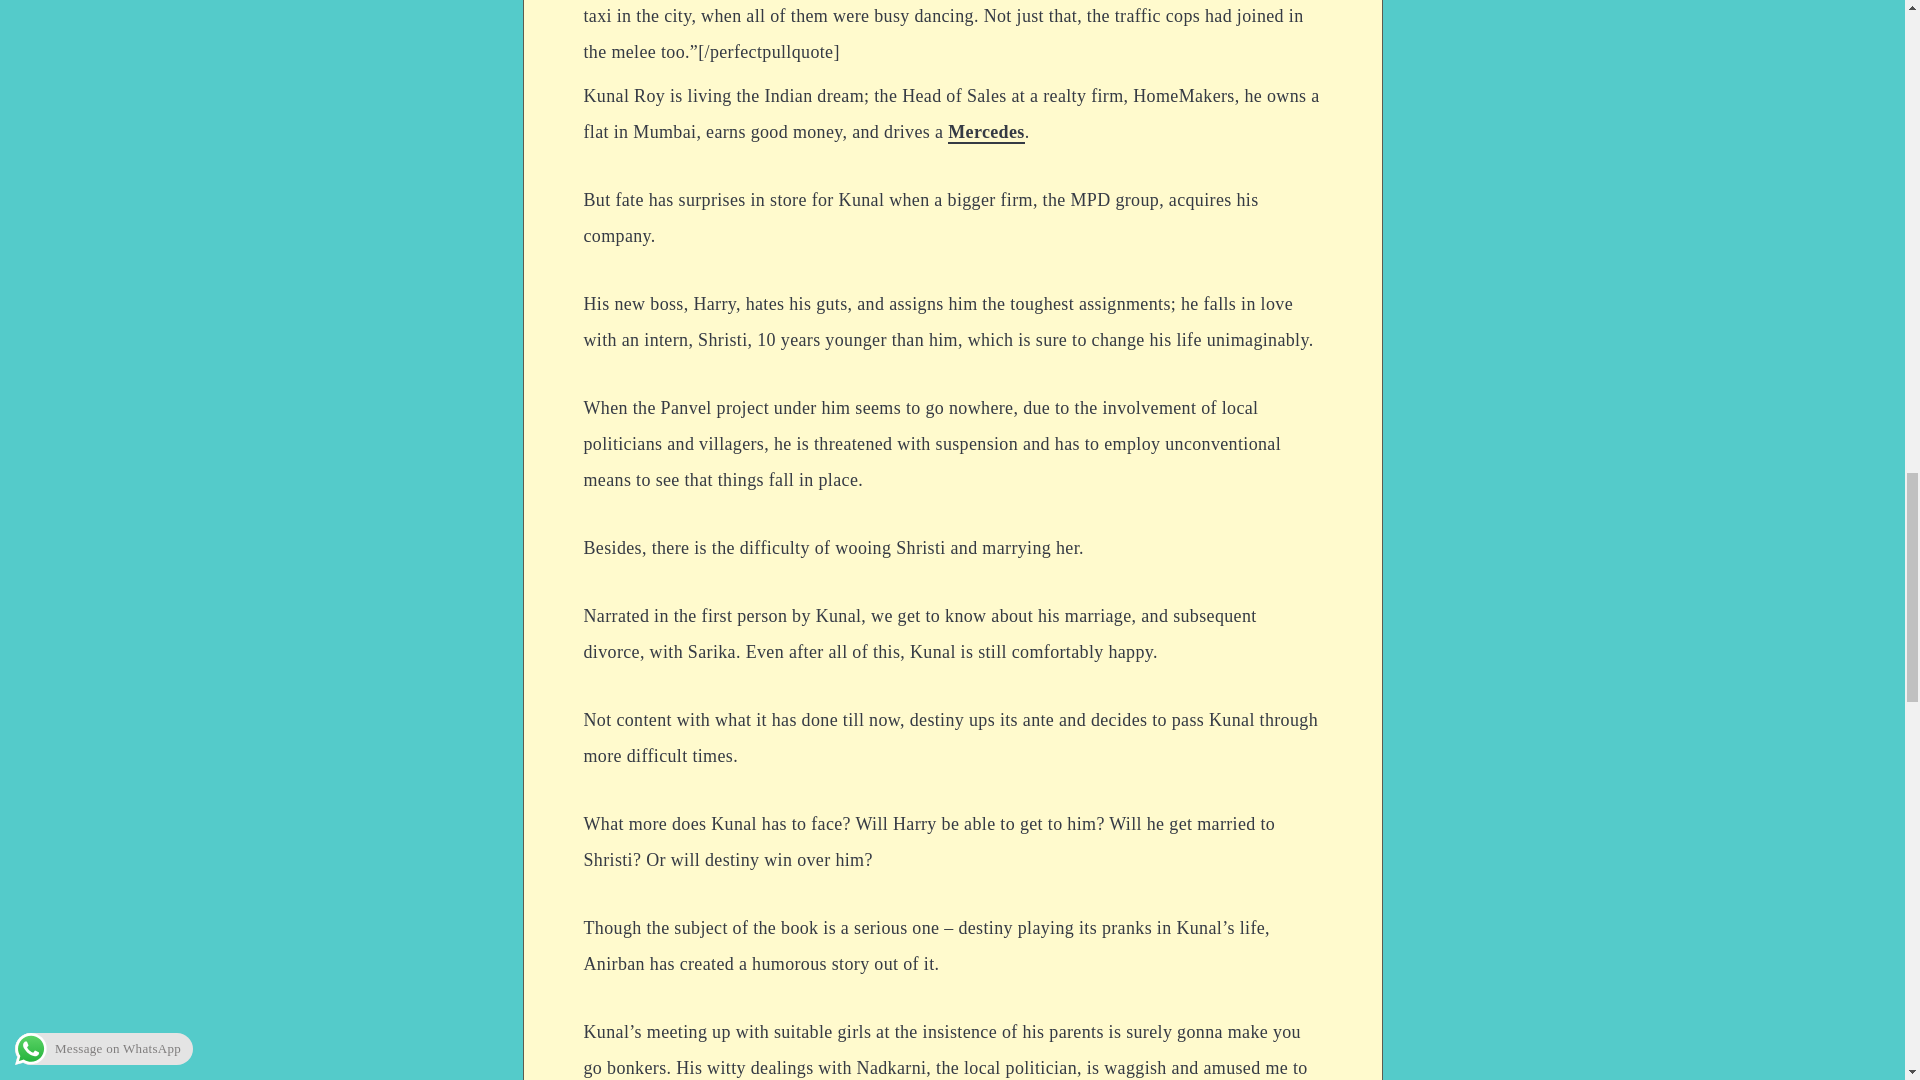  Describe the element at coordinates (986, 132) in the screenshot. I see `Mercedes` at that location.